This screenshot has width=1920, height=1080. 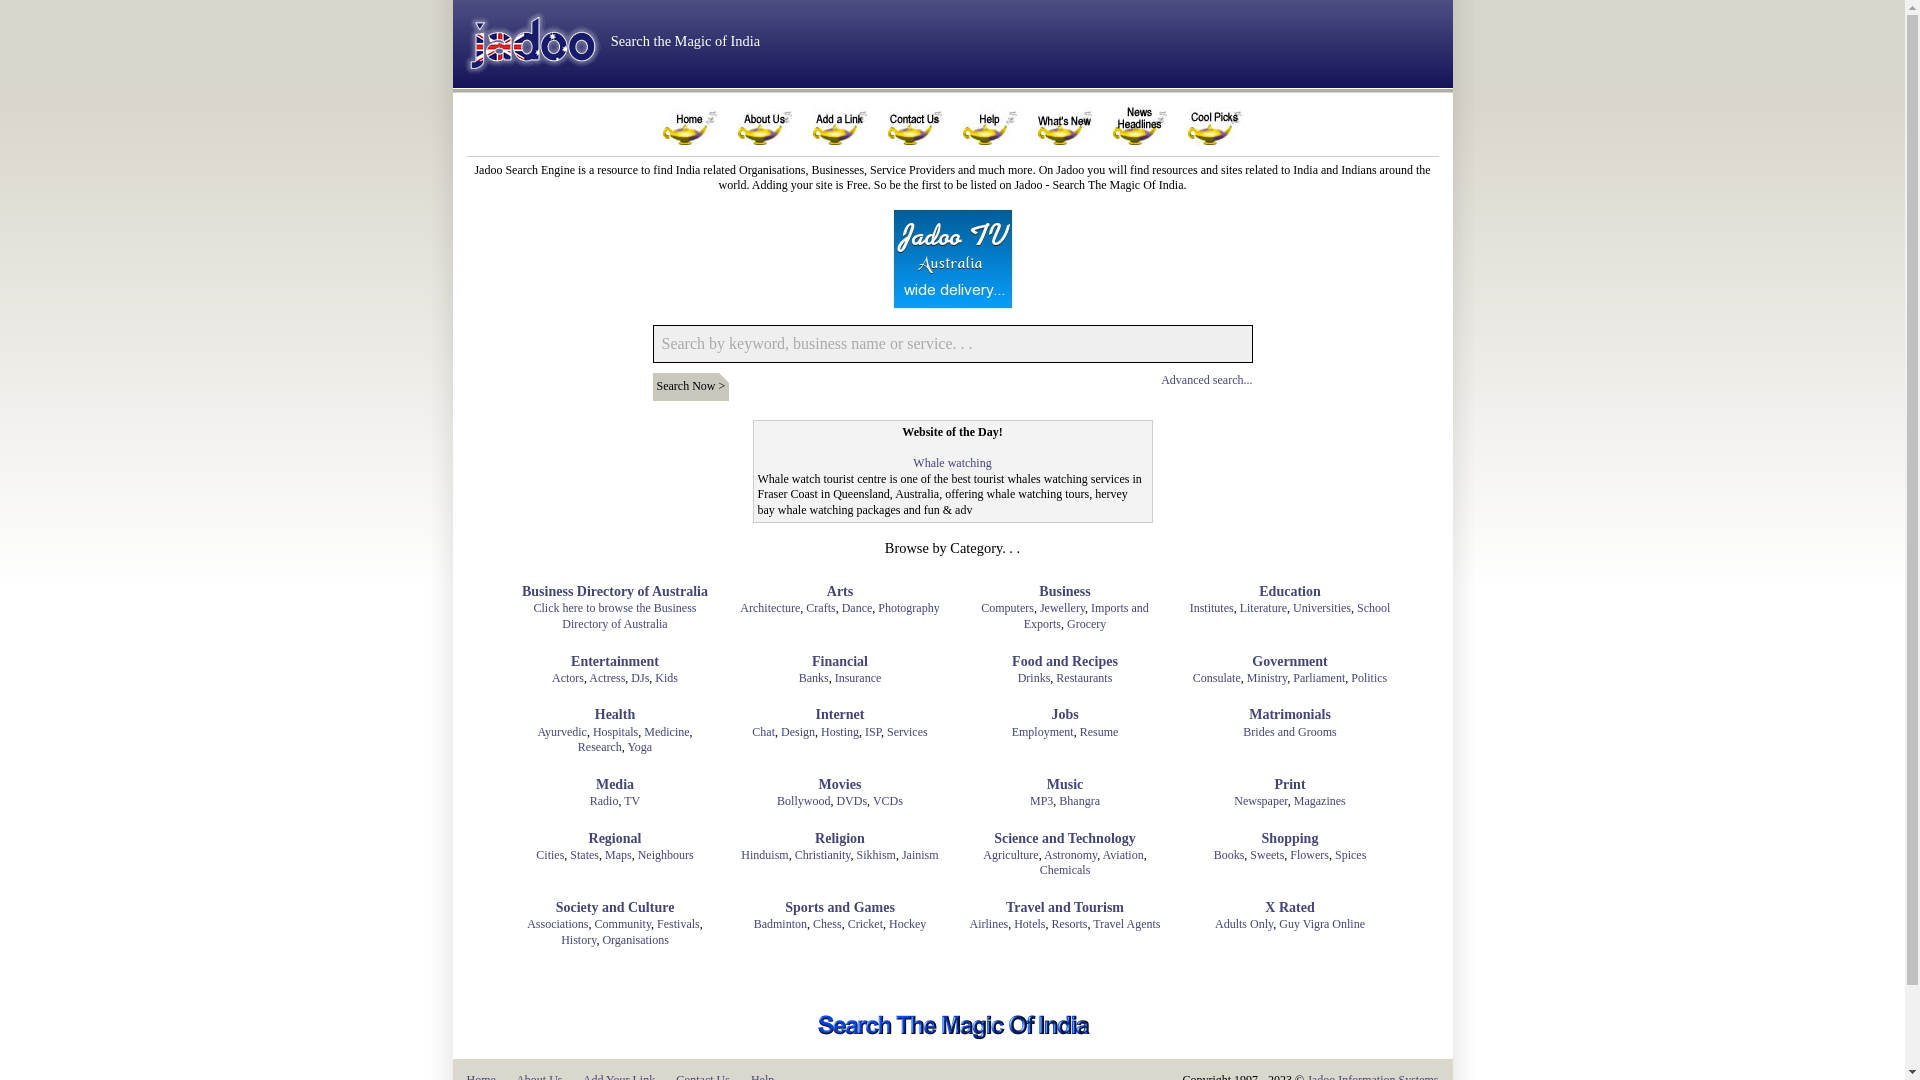 I want to click on Neighbours, so click(x=666, y=855).